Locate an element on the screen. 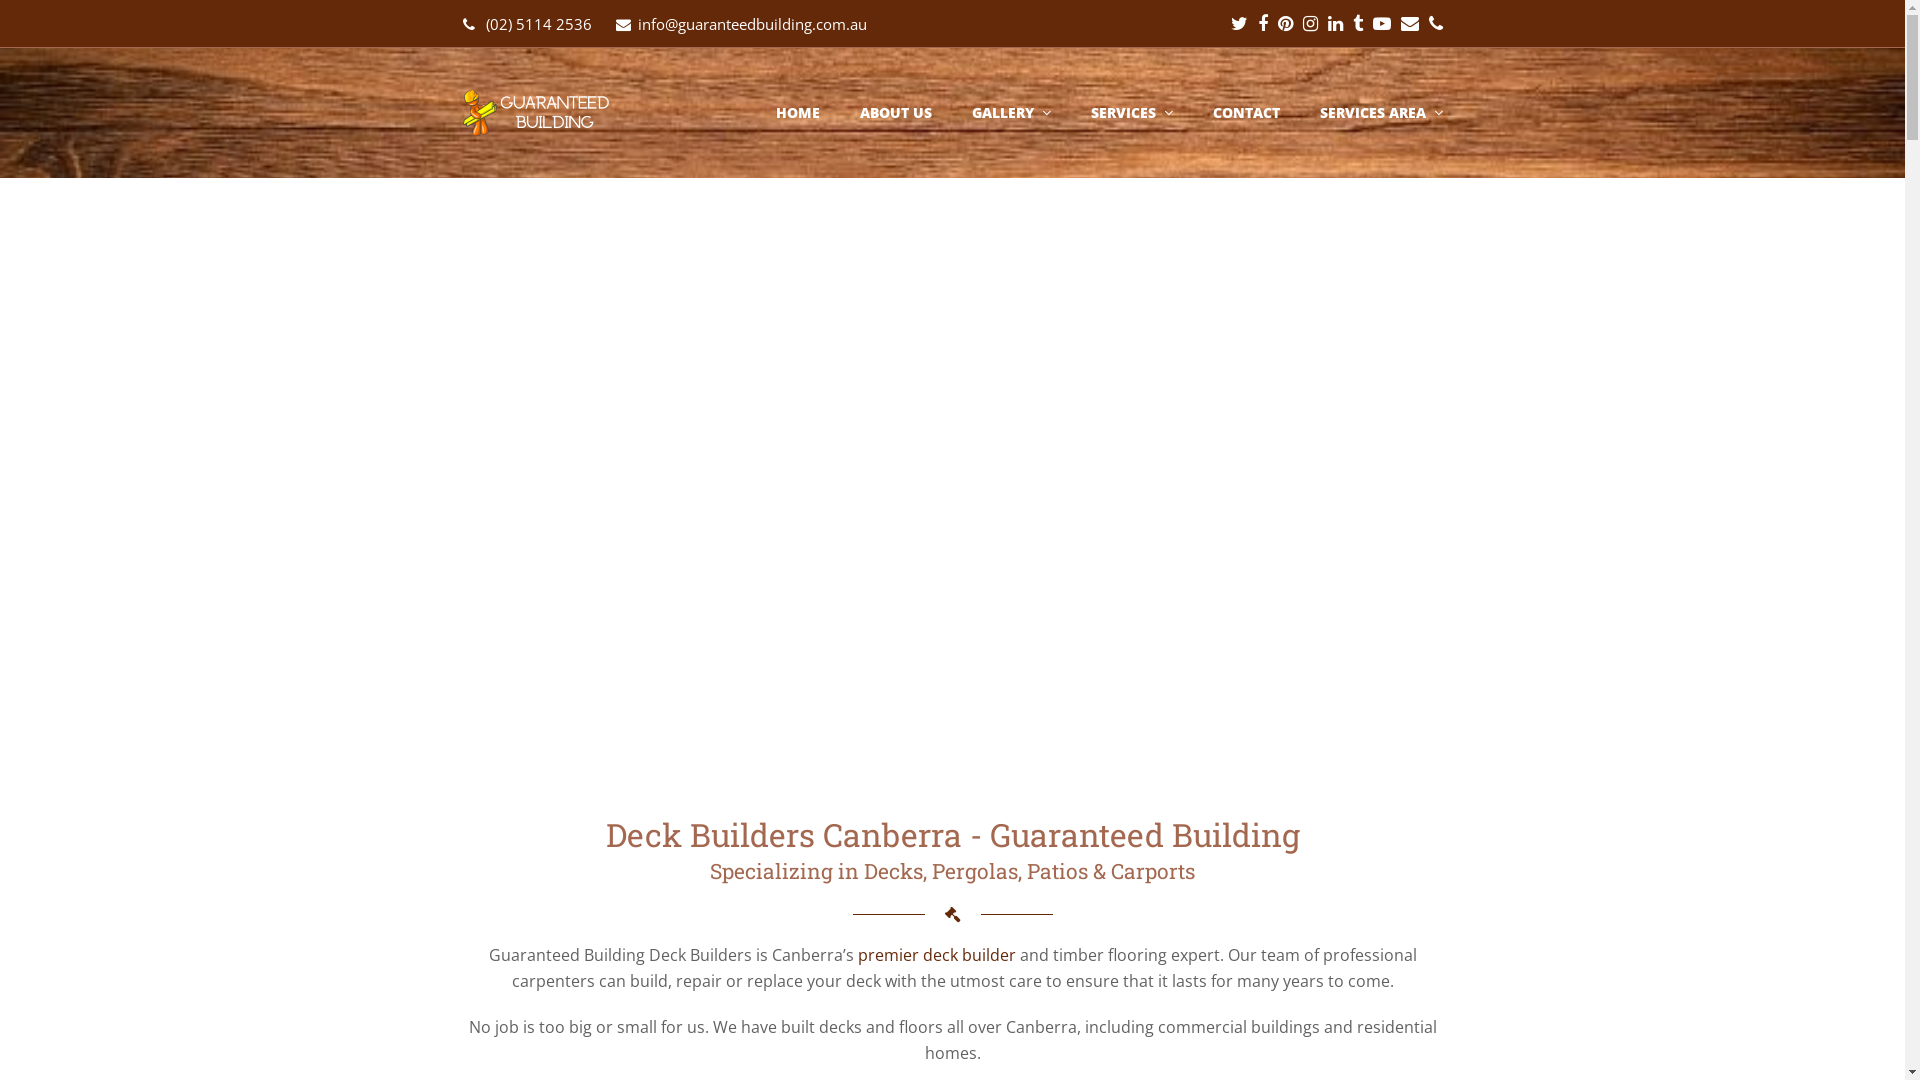 The height and width of the screenshot is (1080, 1920). Instagram is located at coordinates (1310, 24).